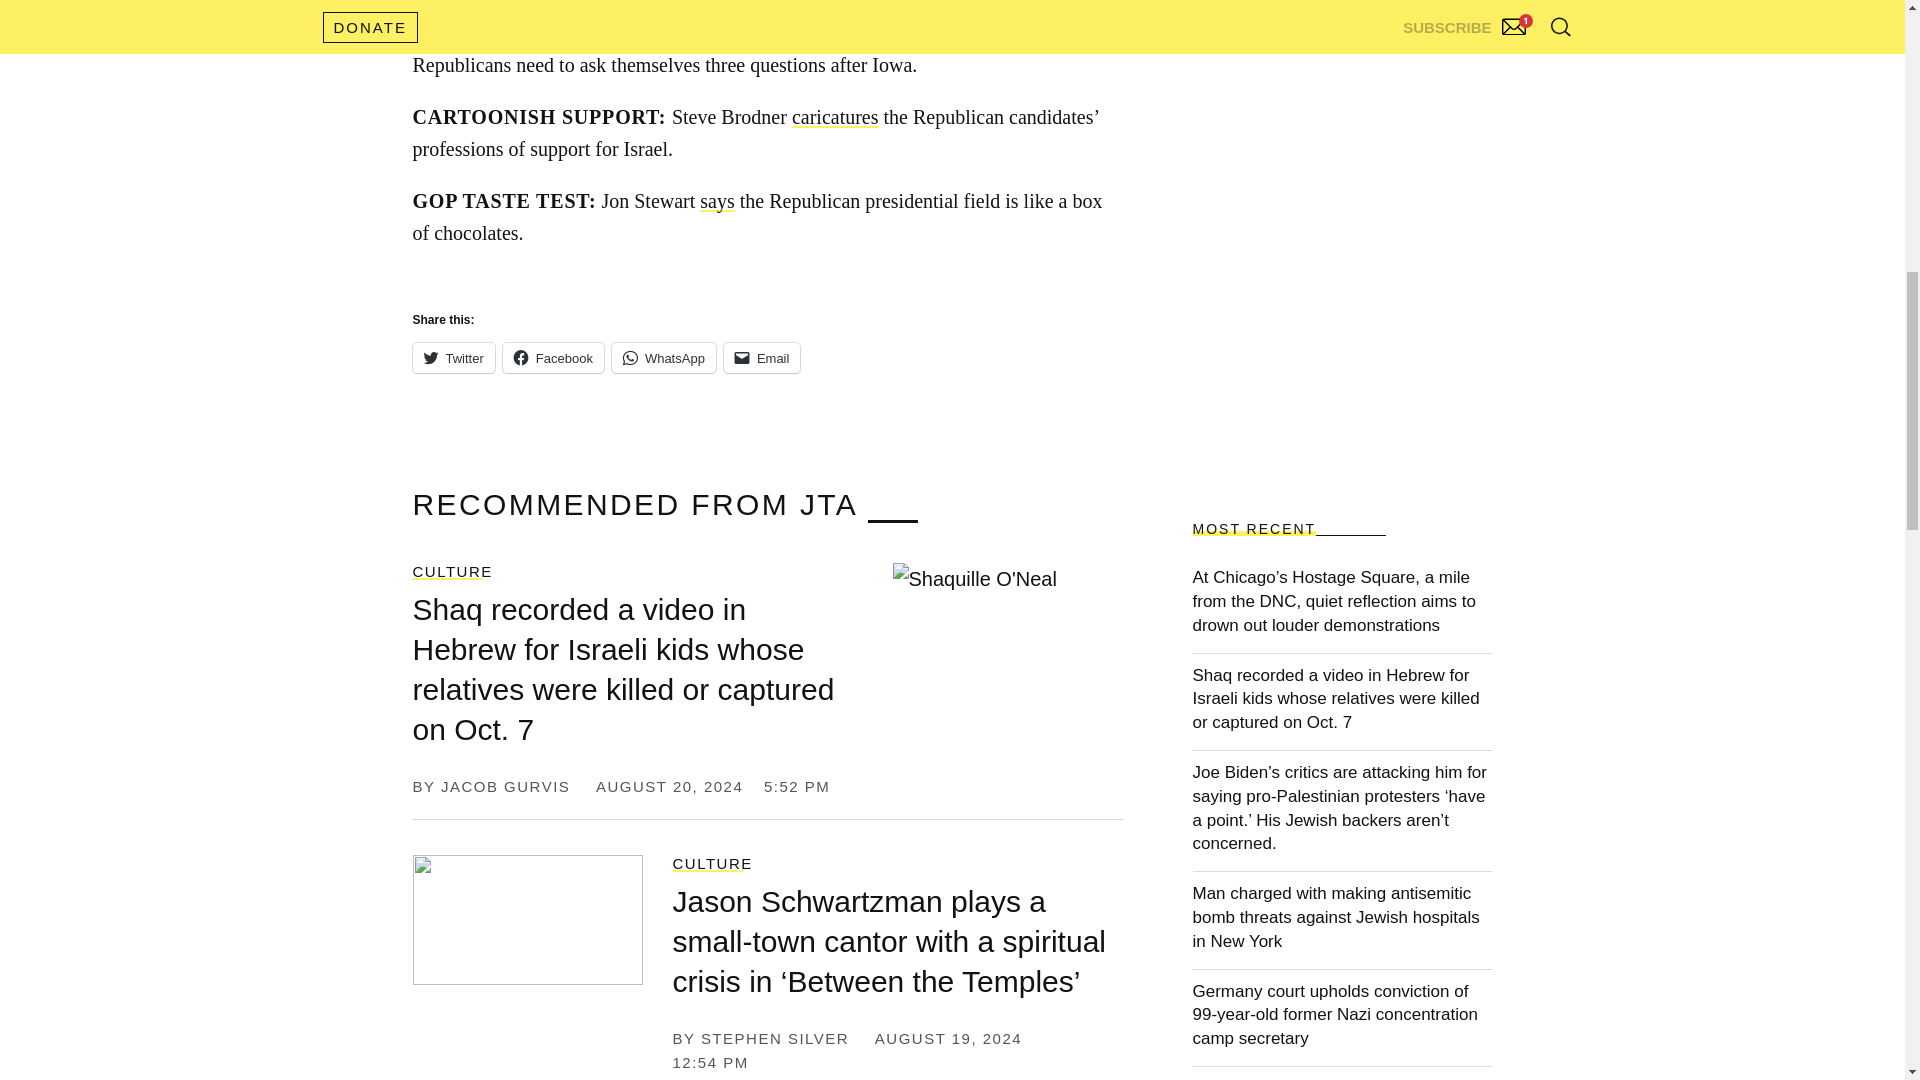 This screenshot has height=1080, width=1920. What do you see at coordinates (554, 358) in the screenshot?
I see `Click to share on Facebook` at bounding box center [554, 358].